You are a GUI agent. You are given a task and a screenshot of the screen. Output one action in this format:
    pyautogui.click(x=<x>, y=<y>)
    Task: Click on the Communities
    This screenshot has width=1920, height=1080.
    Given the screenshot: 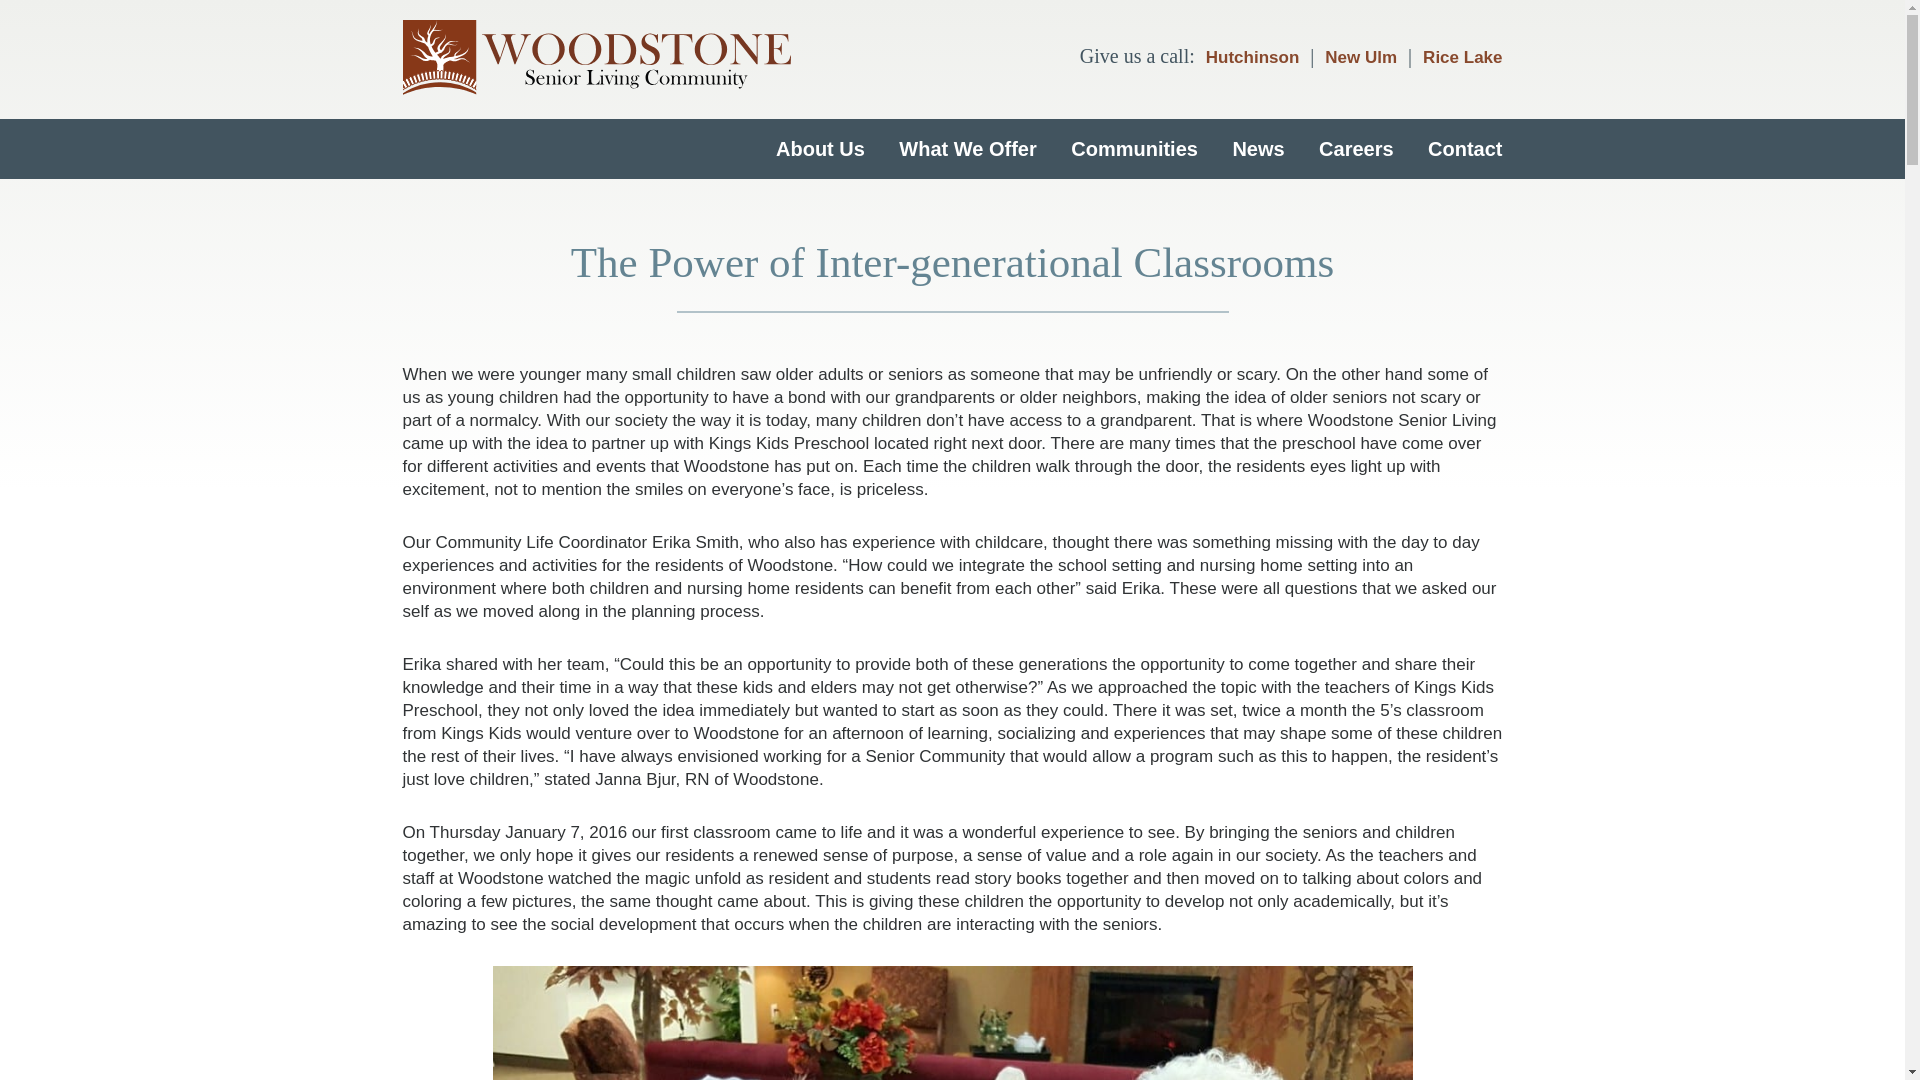 What is the action you would take?
    pyautogui.click(x=1134, y=148)
    